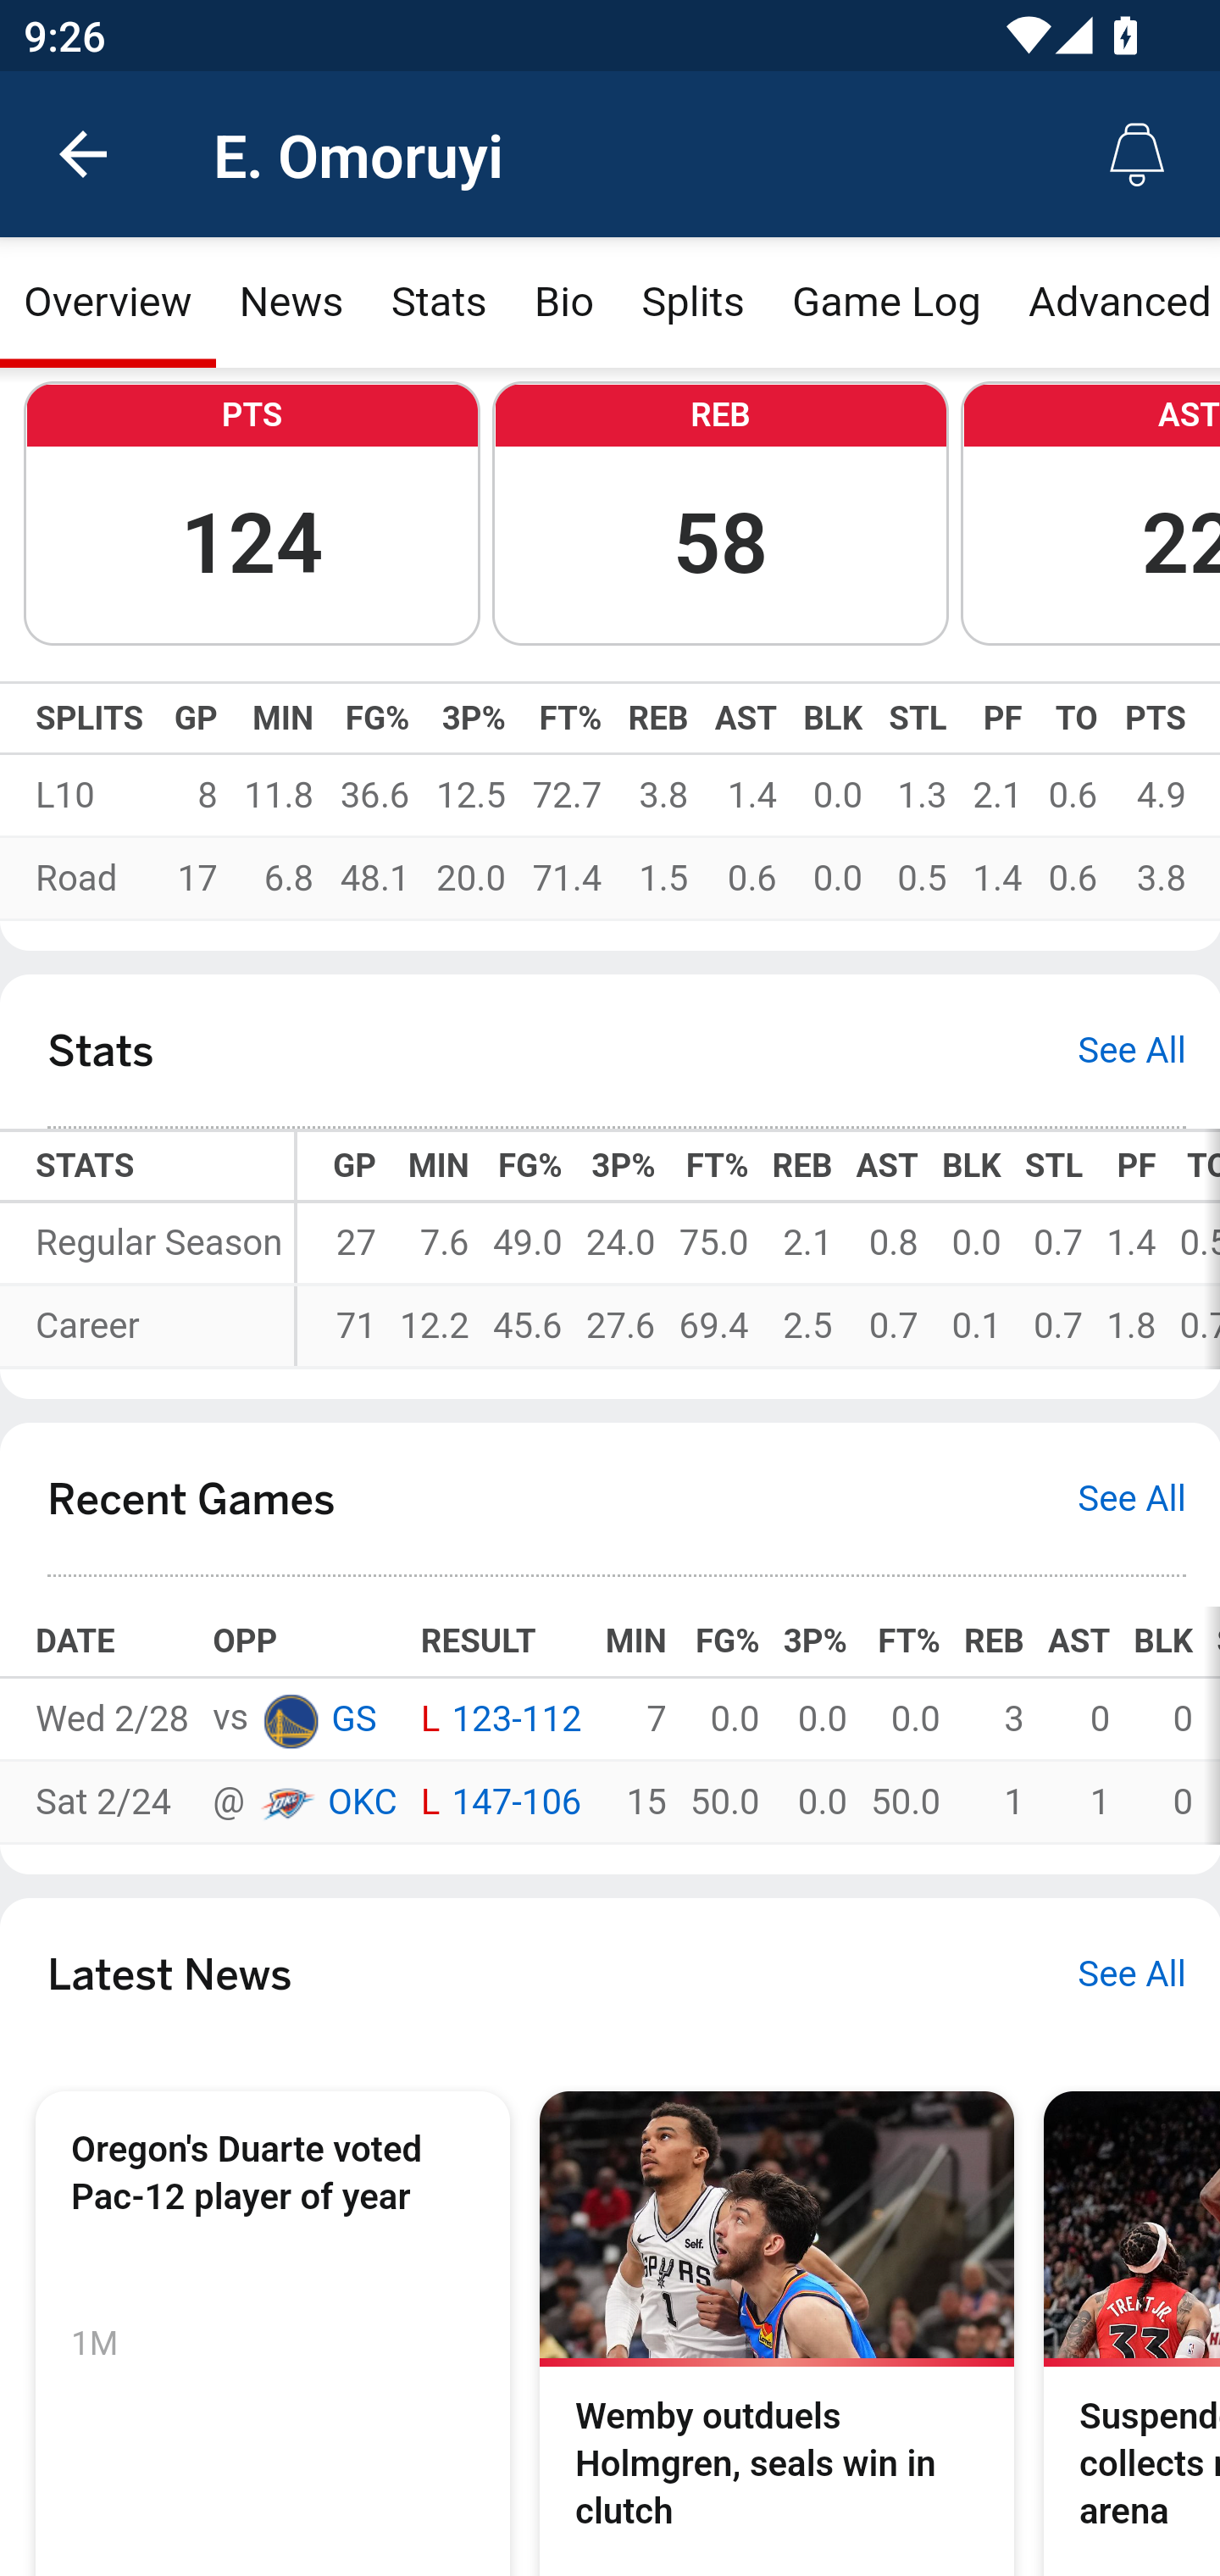 Image resolution: width=1220 pixels, height=2576 pixels. Describe the element at coordinates (720, 515) in the screenshot. I see `REB 58` at that location.